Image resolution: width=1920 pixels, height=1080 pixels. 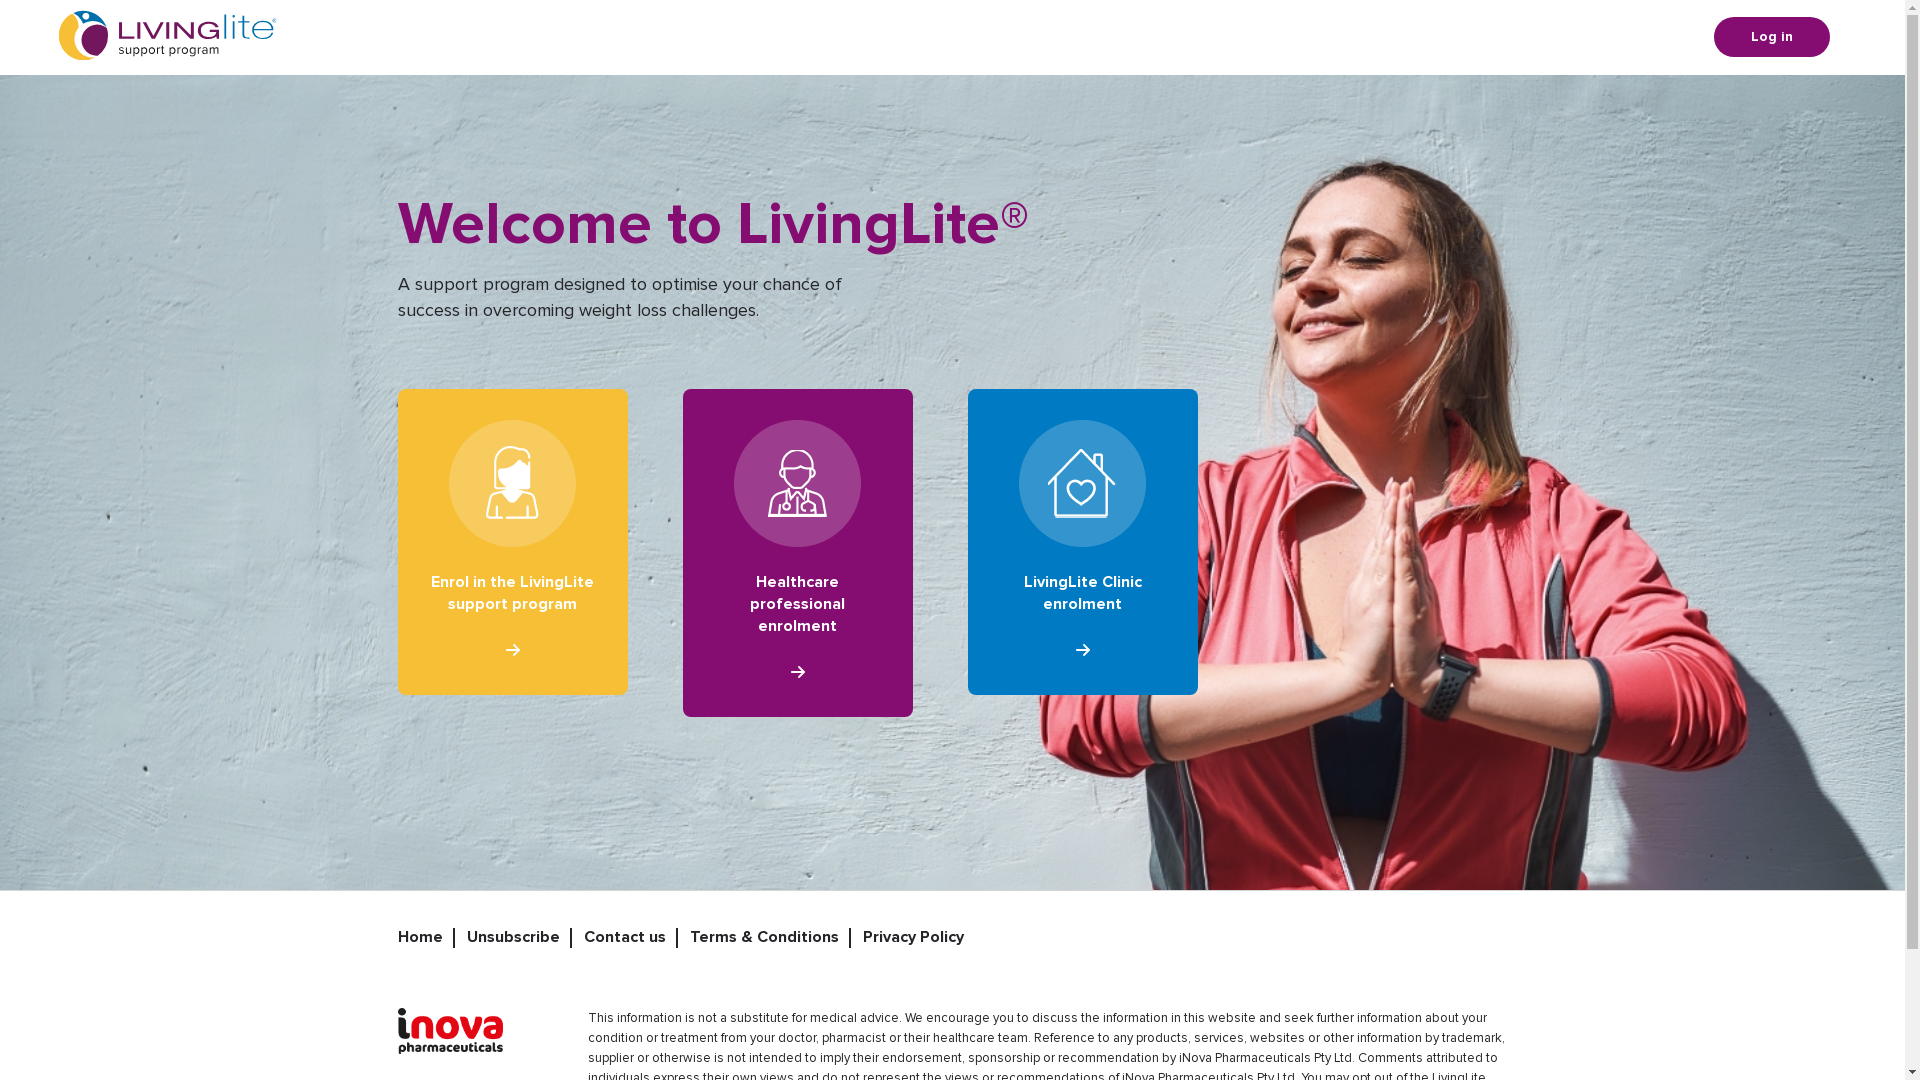 I want to click on Log in, so click(x=1772, y=37).